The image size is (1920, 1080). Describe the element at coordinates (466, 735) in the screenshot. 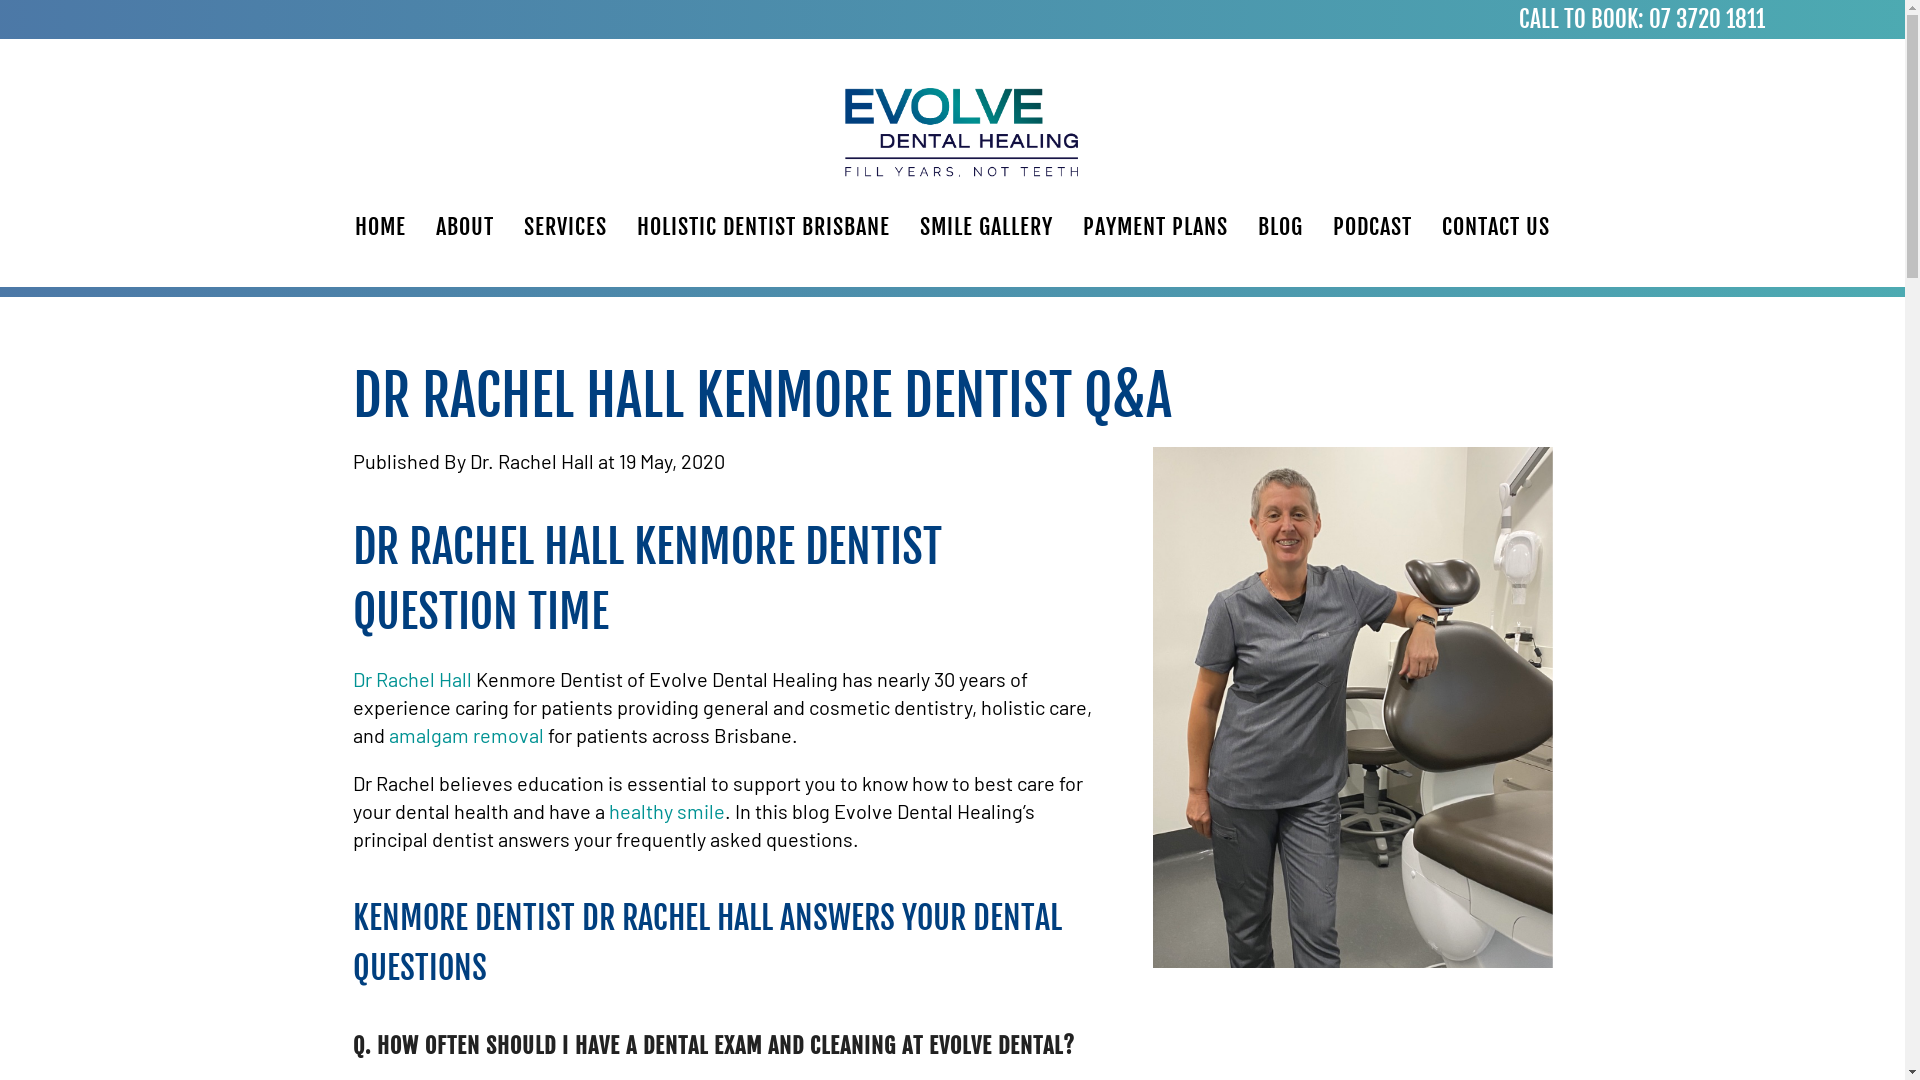

I see `amalgam removal` at that location.